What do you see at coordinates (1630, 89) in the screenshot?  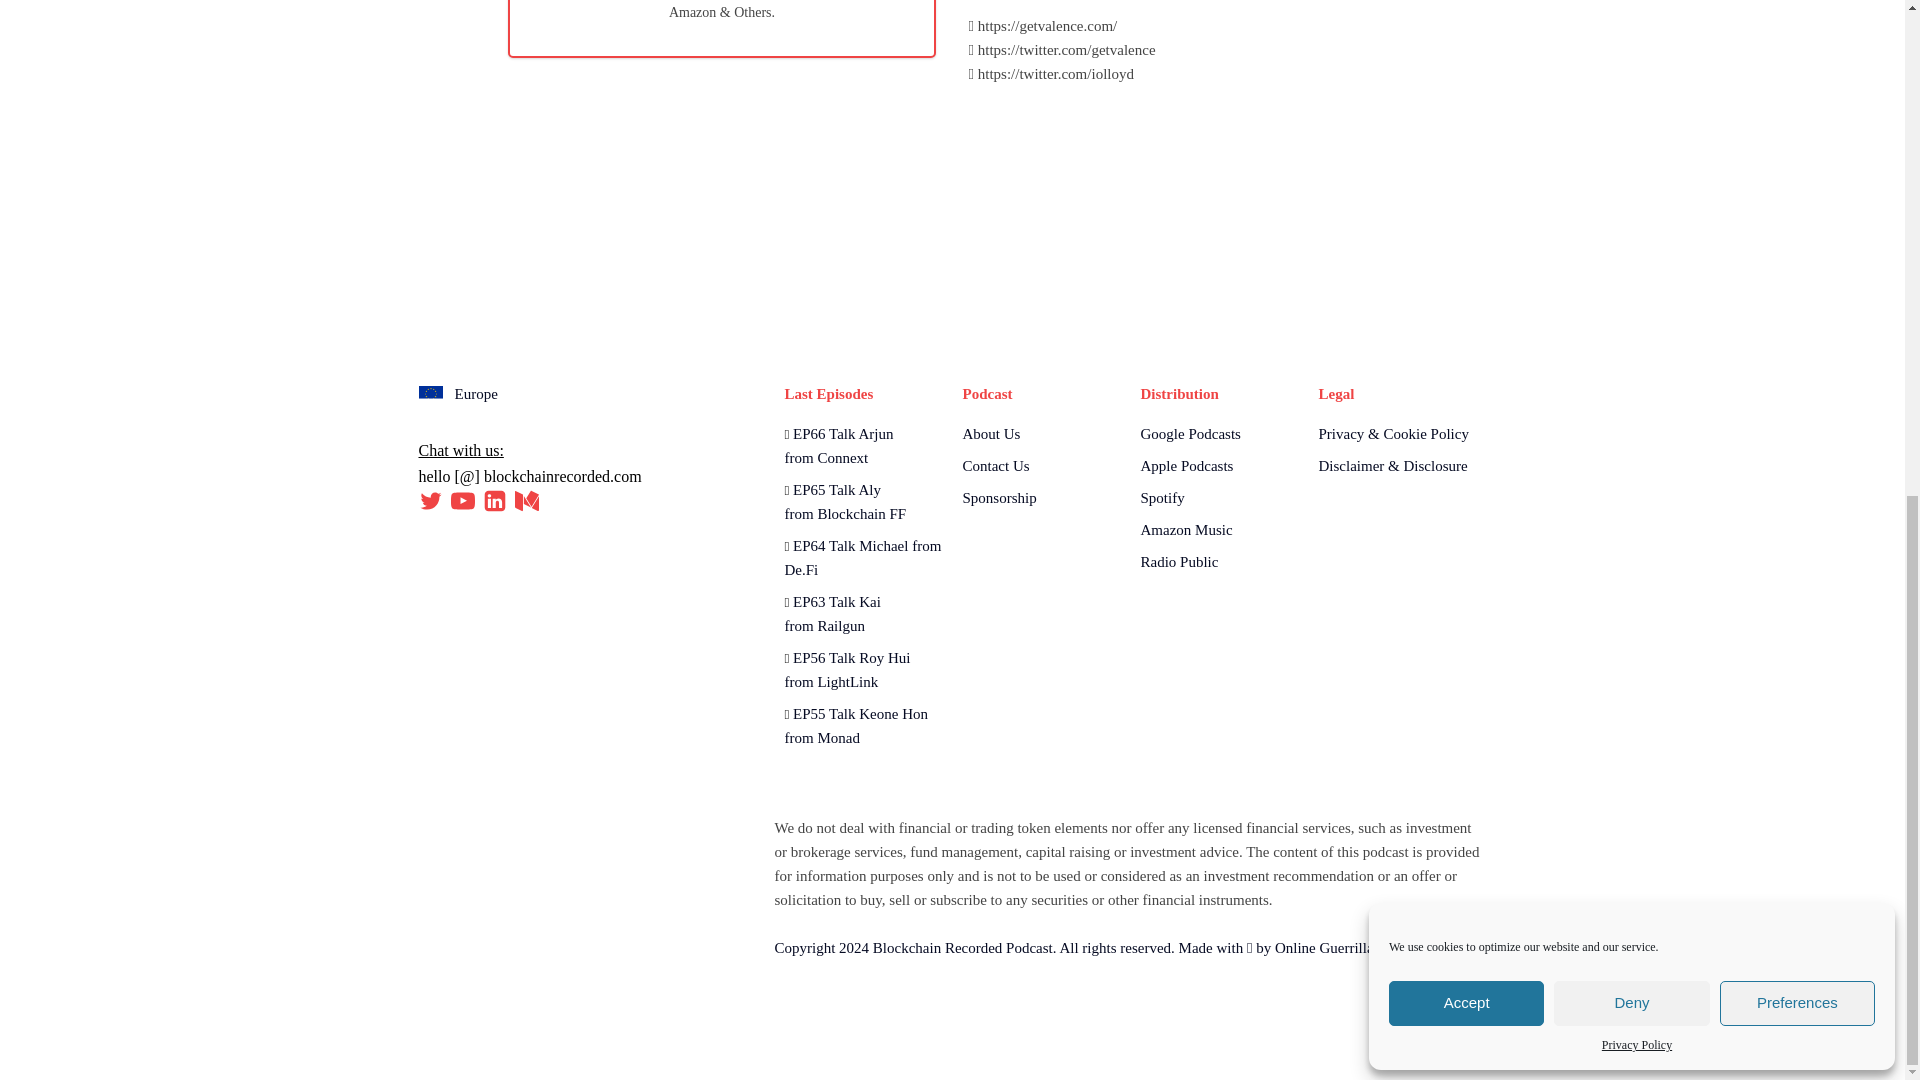 I see `Deny` at bounding box center [1630, 89].